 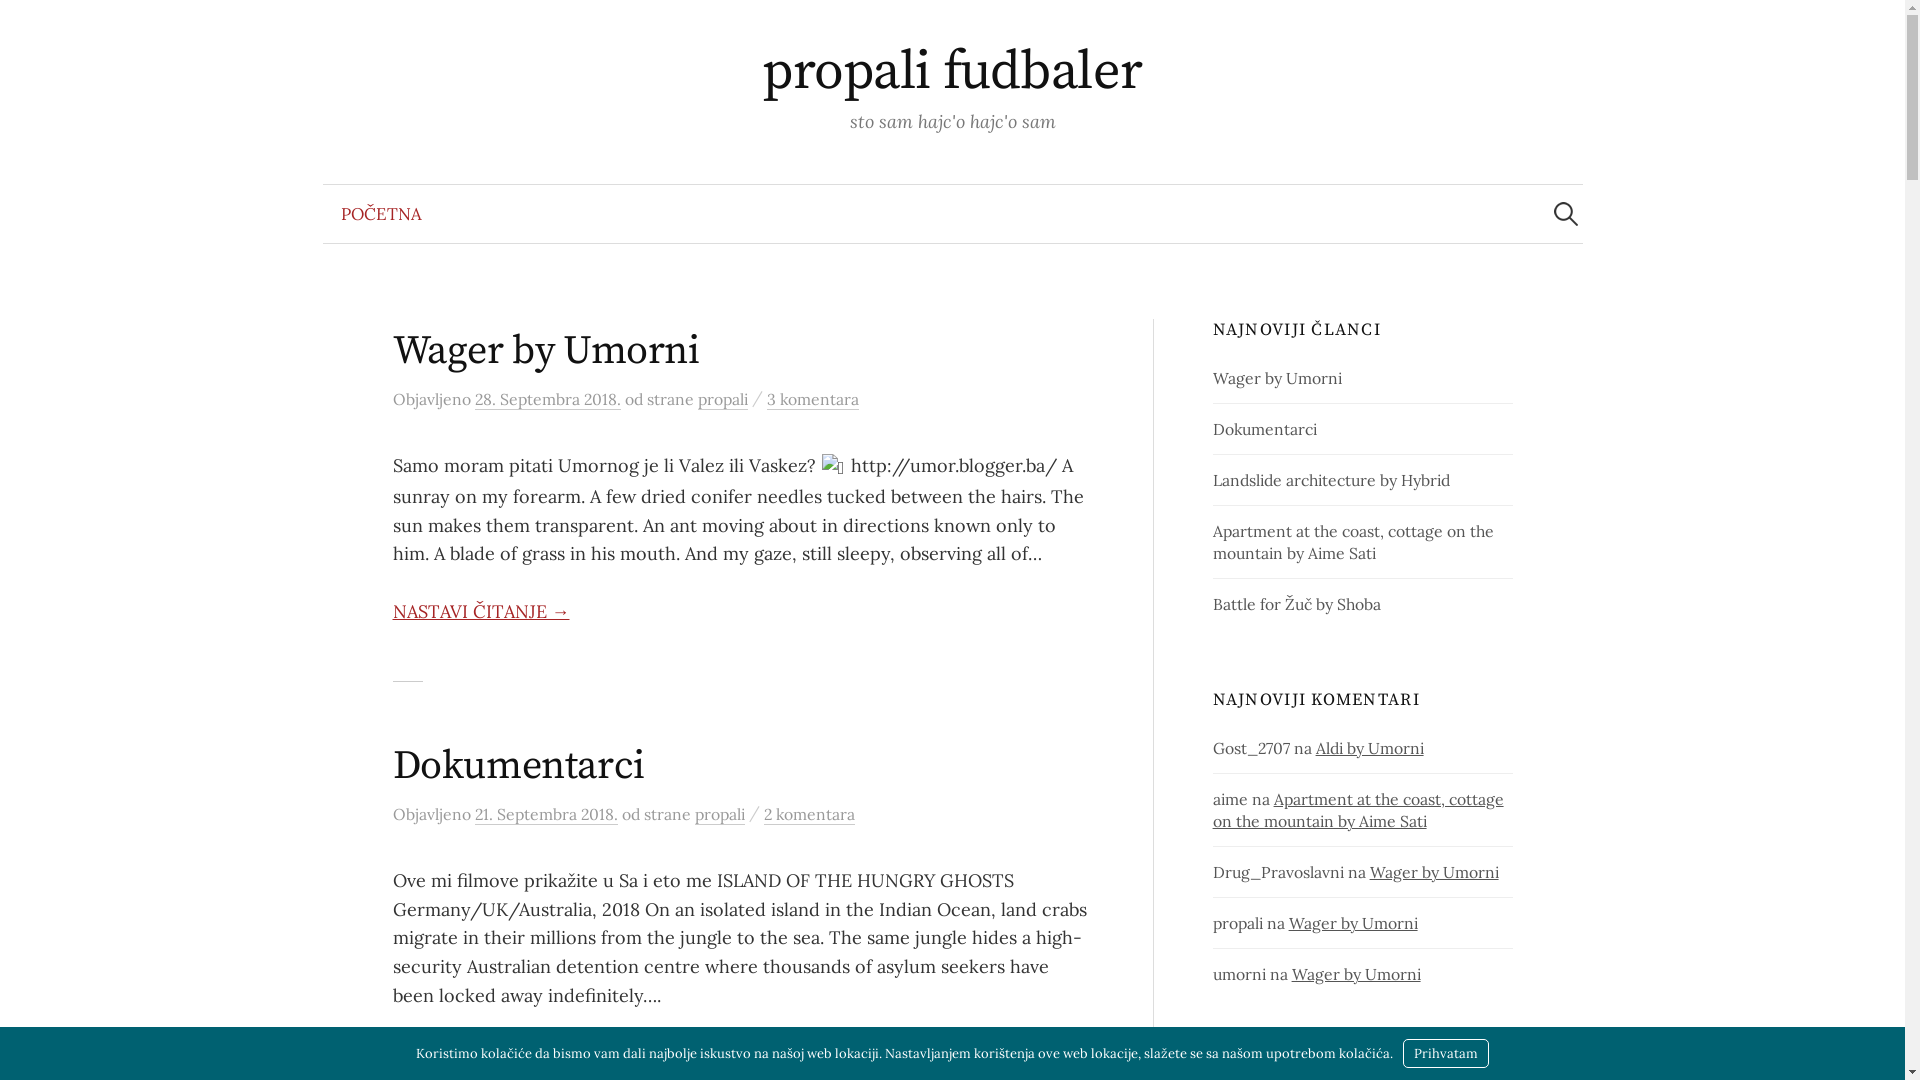 What do you see at coordinates (1356, 974) in the screenshot?
I see `Wager by Umorni` at bounding box center [1356, 974].